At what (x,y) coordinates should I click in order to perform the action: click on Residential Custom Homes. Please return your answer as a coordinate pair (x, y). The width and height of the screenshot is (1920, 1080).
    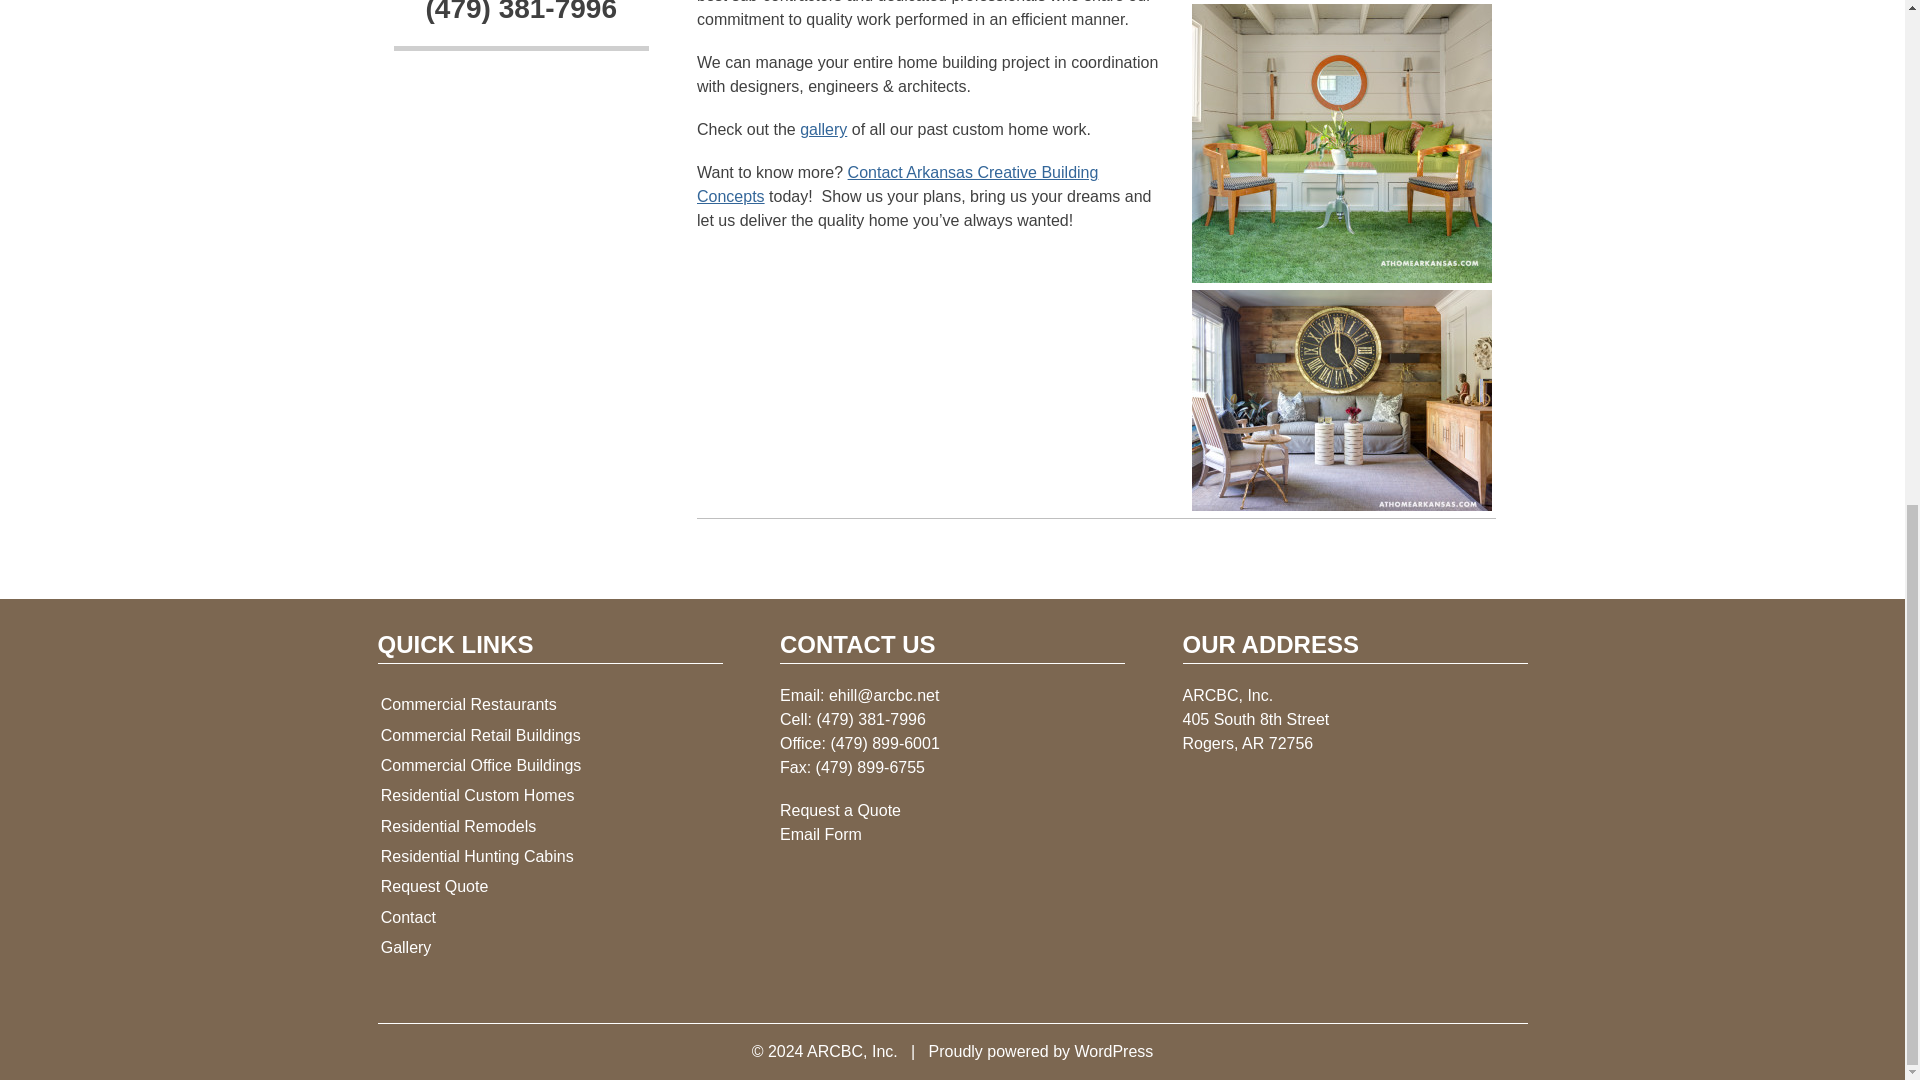
    Looking at the image, I should click on (550, 796).